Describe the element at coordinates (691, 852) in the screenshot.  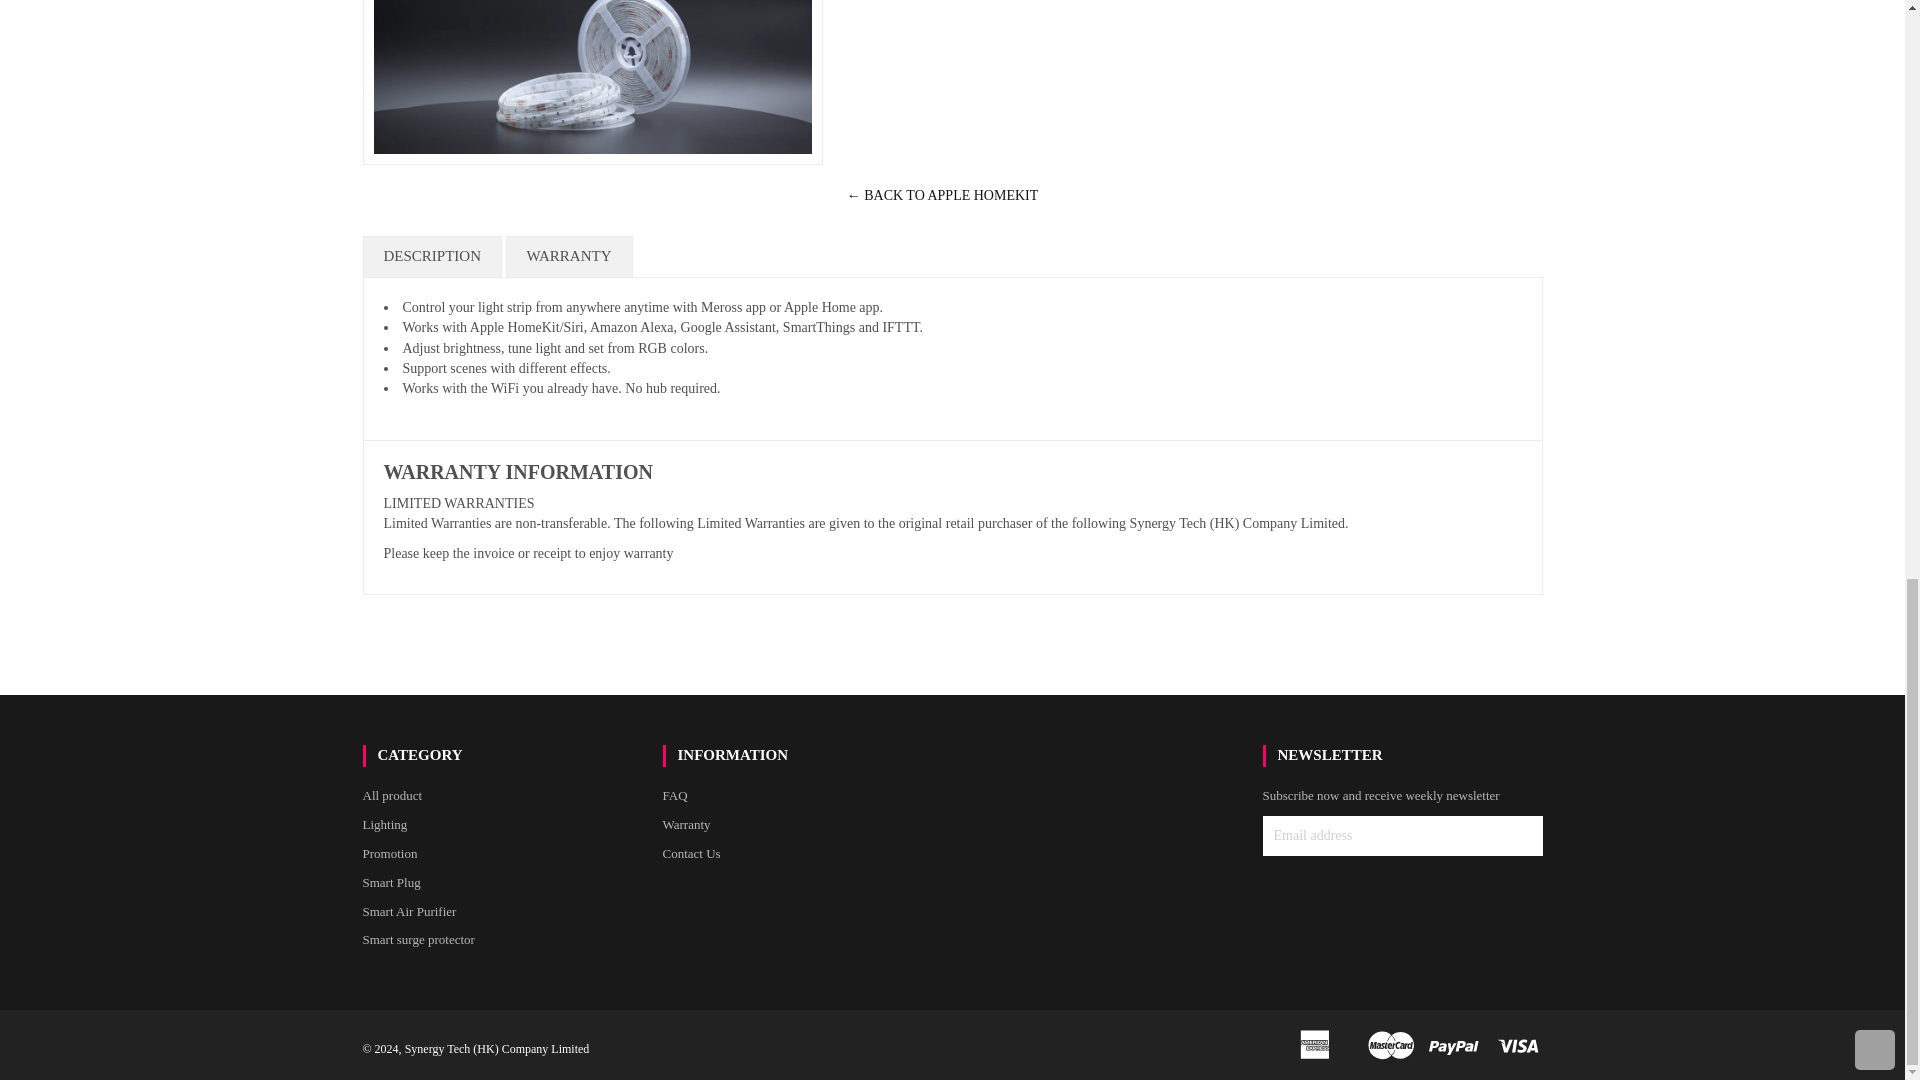
I see `Contact Us` at that location.